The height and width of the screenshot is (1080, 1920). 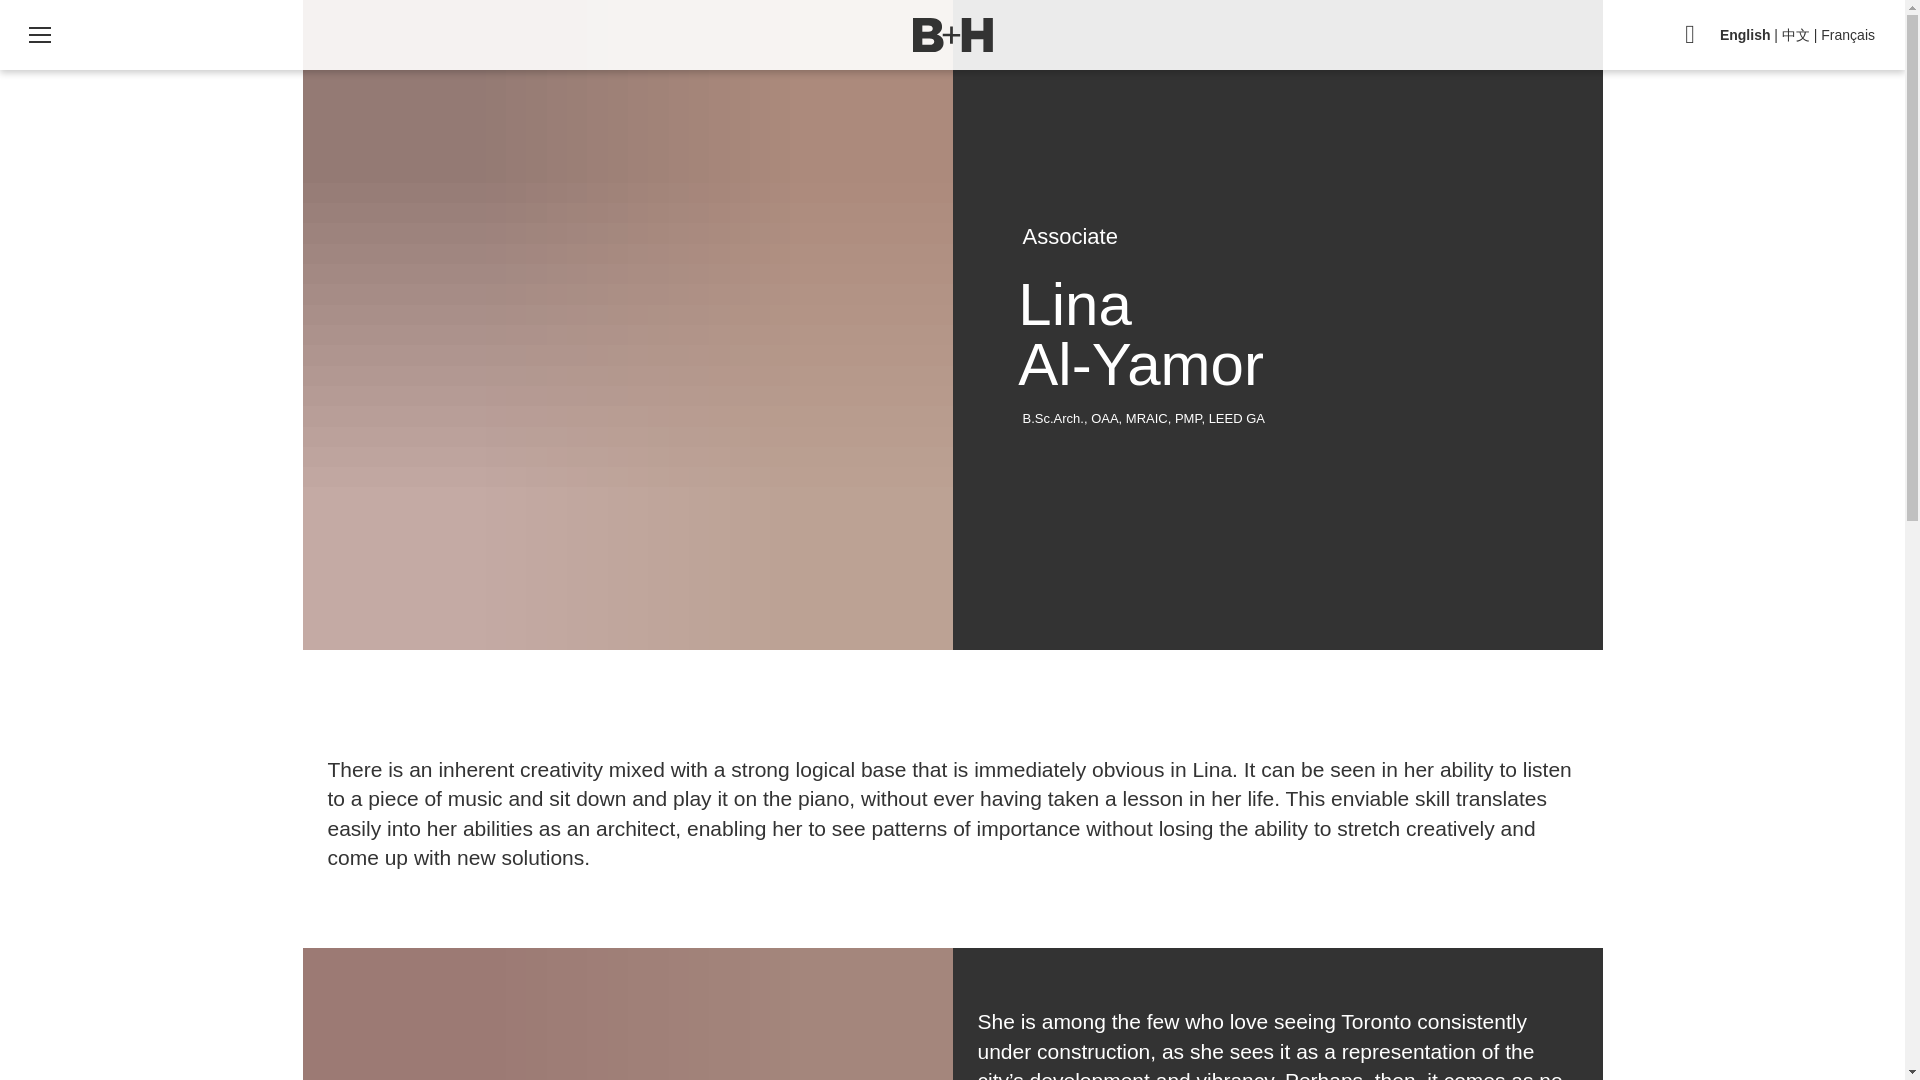 I want to click on Menu, so click(x=39, y=35).